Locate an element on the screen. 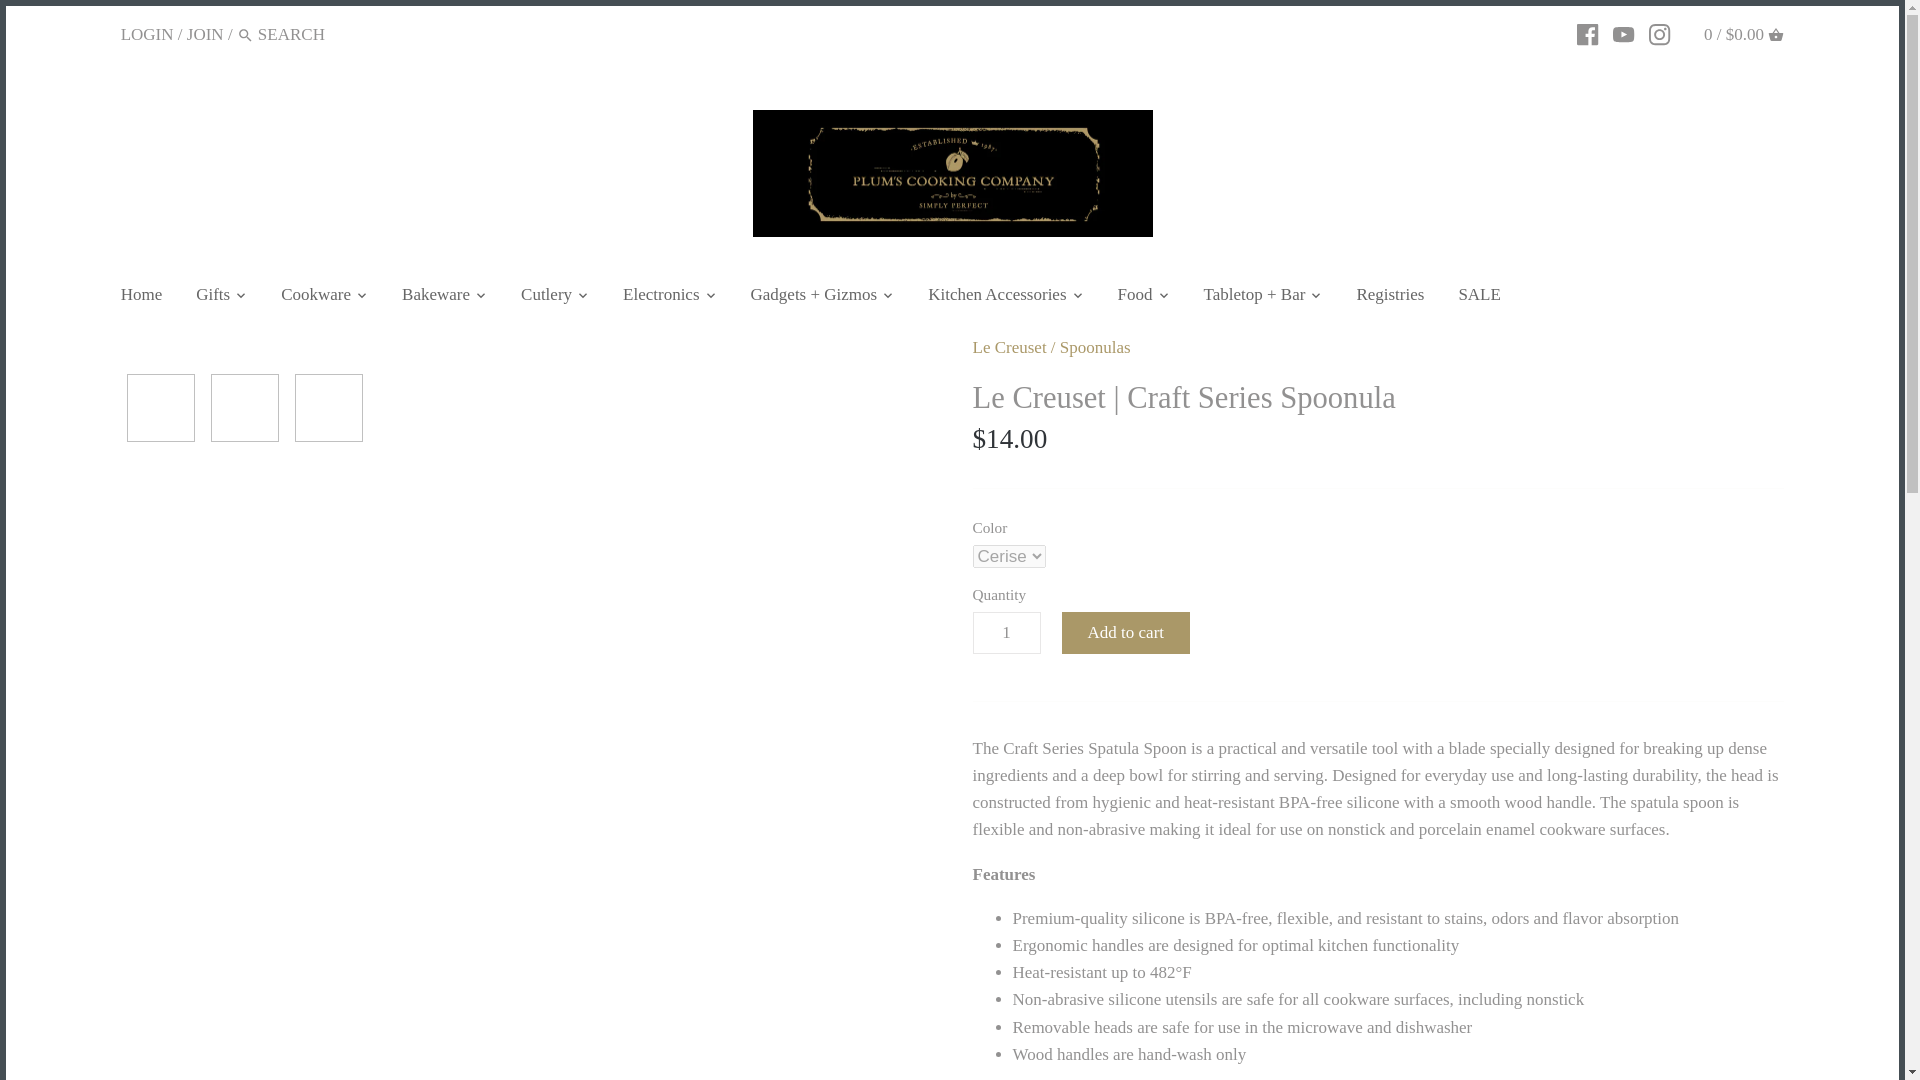 Image resolution: width=1920 pixels, height=1080 pixels. 1 is located at coordinates (1006, 633).